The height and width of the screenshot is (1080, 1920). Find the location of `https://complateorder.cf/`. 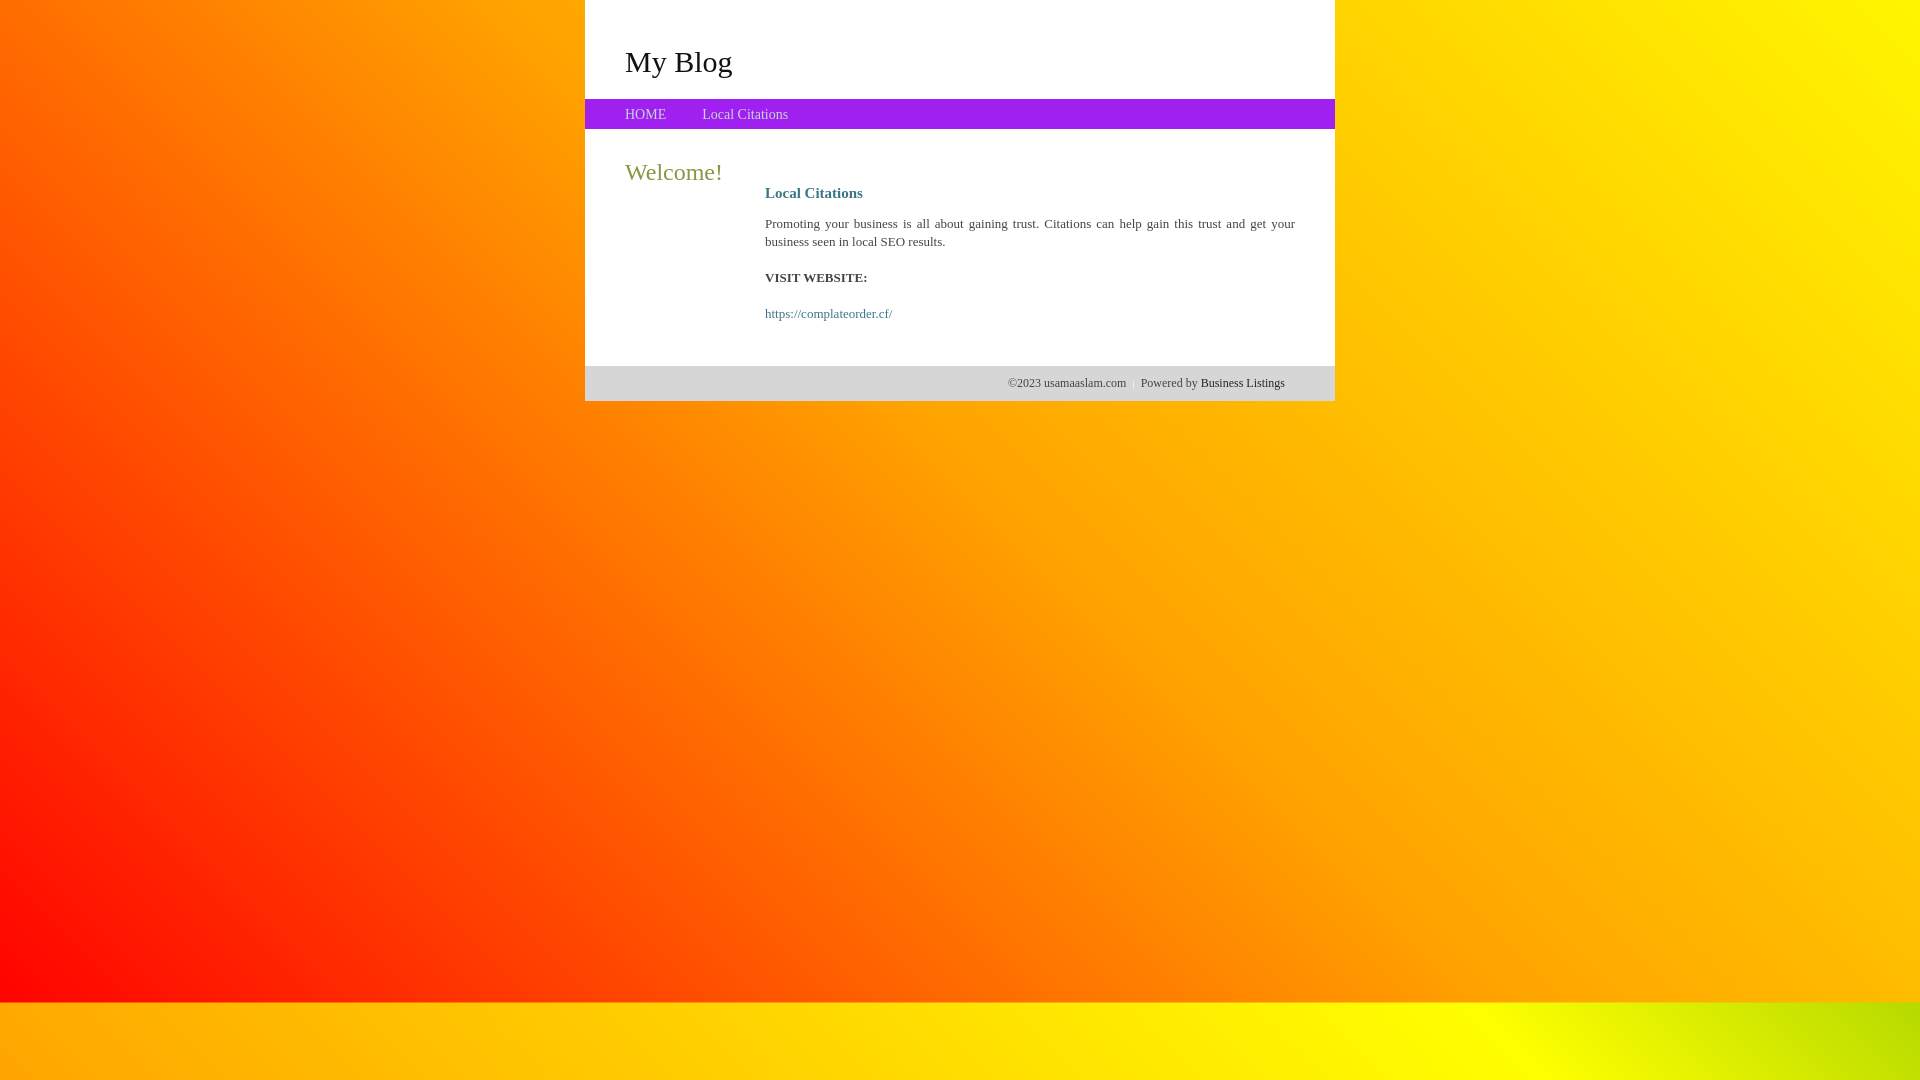

https://complateorder.cf/ is located at coordinates (828, 314).